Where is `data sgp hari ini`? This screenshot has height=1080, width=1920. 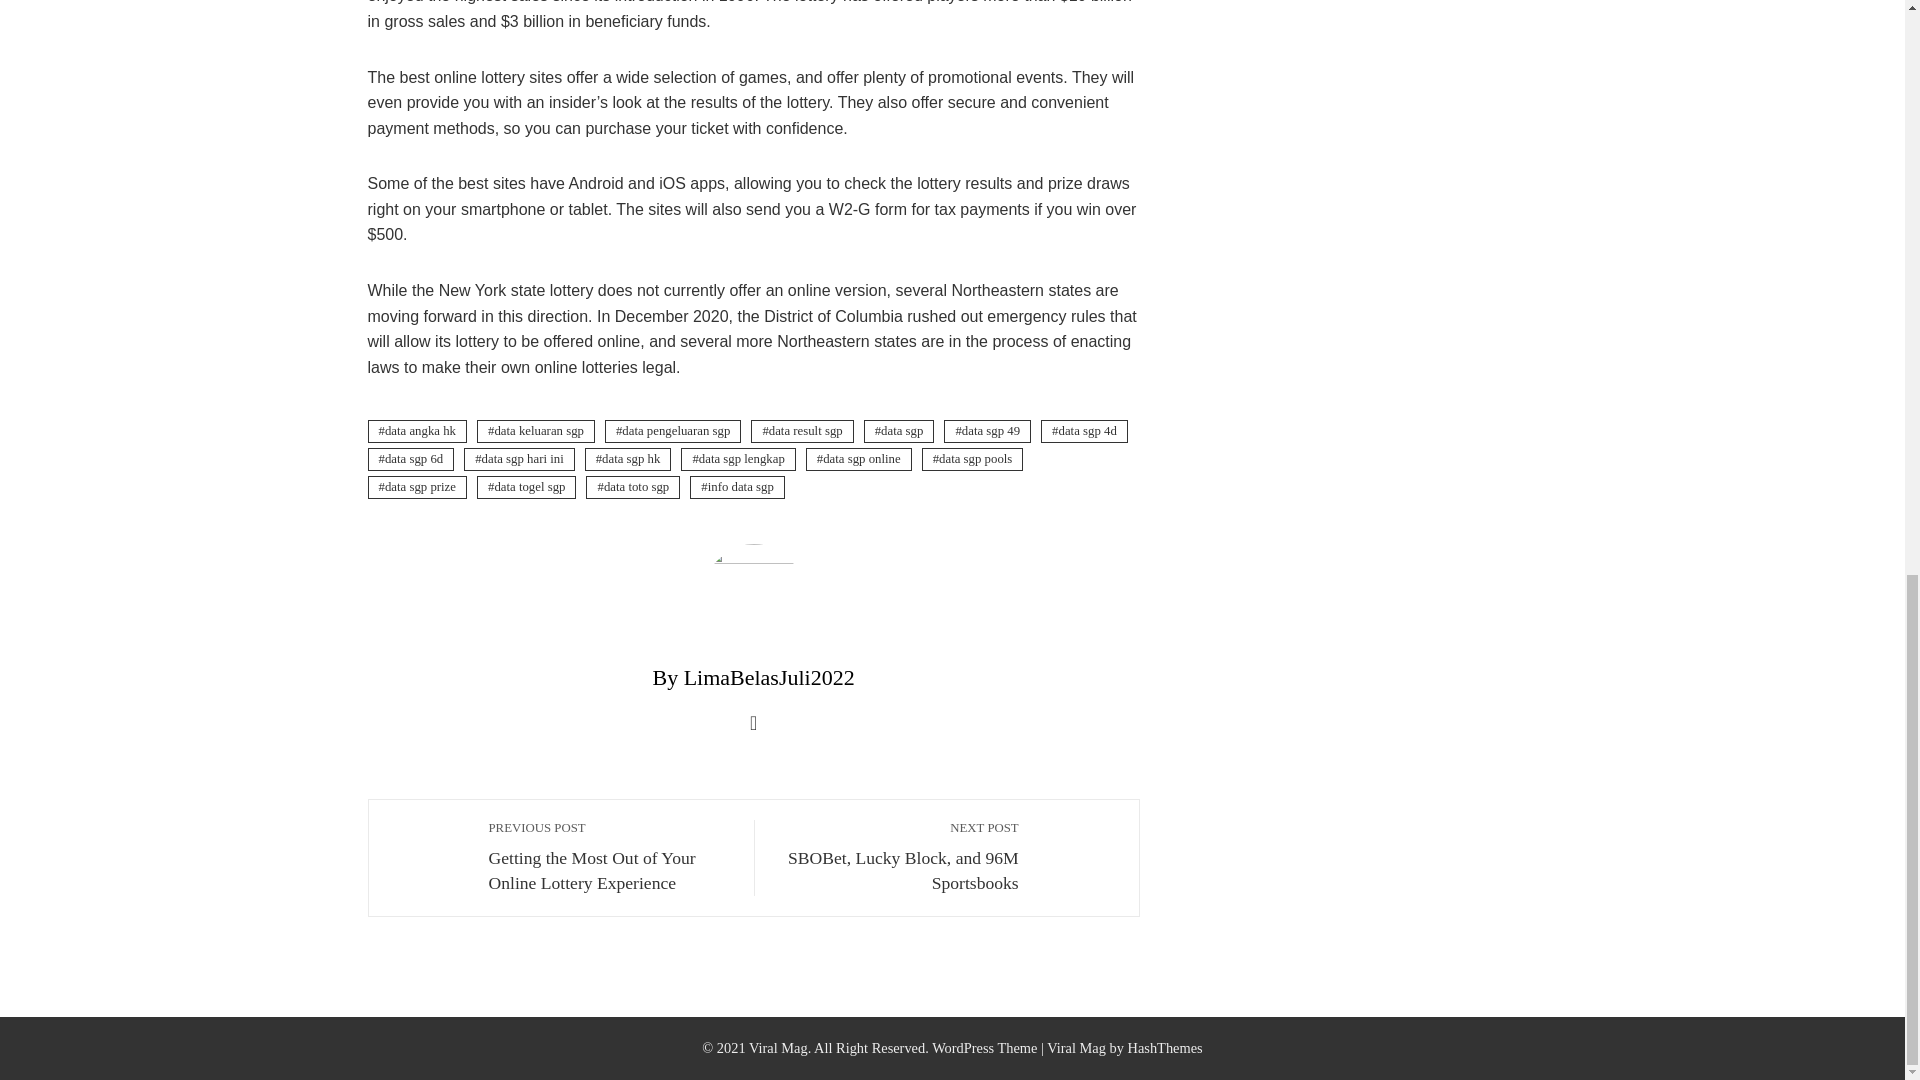 data sgp hari ini is located at coordinates (519, 459).